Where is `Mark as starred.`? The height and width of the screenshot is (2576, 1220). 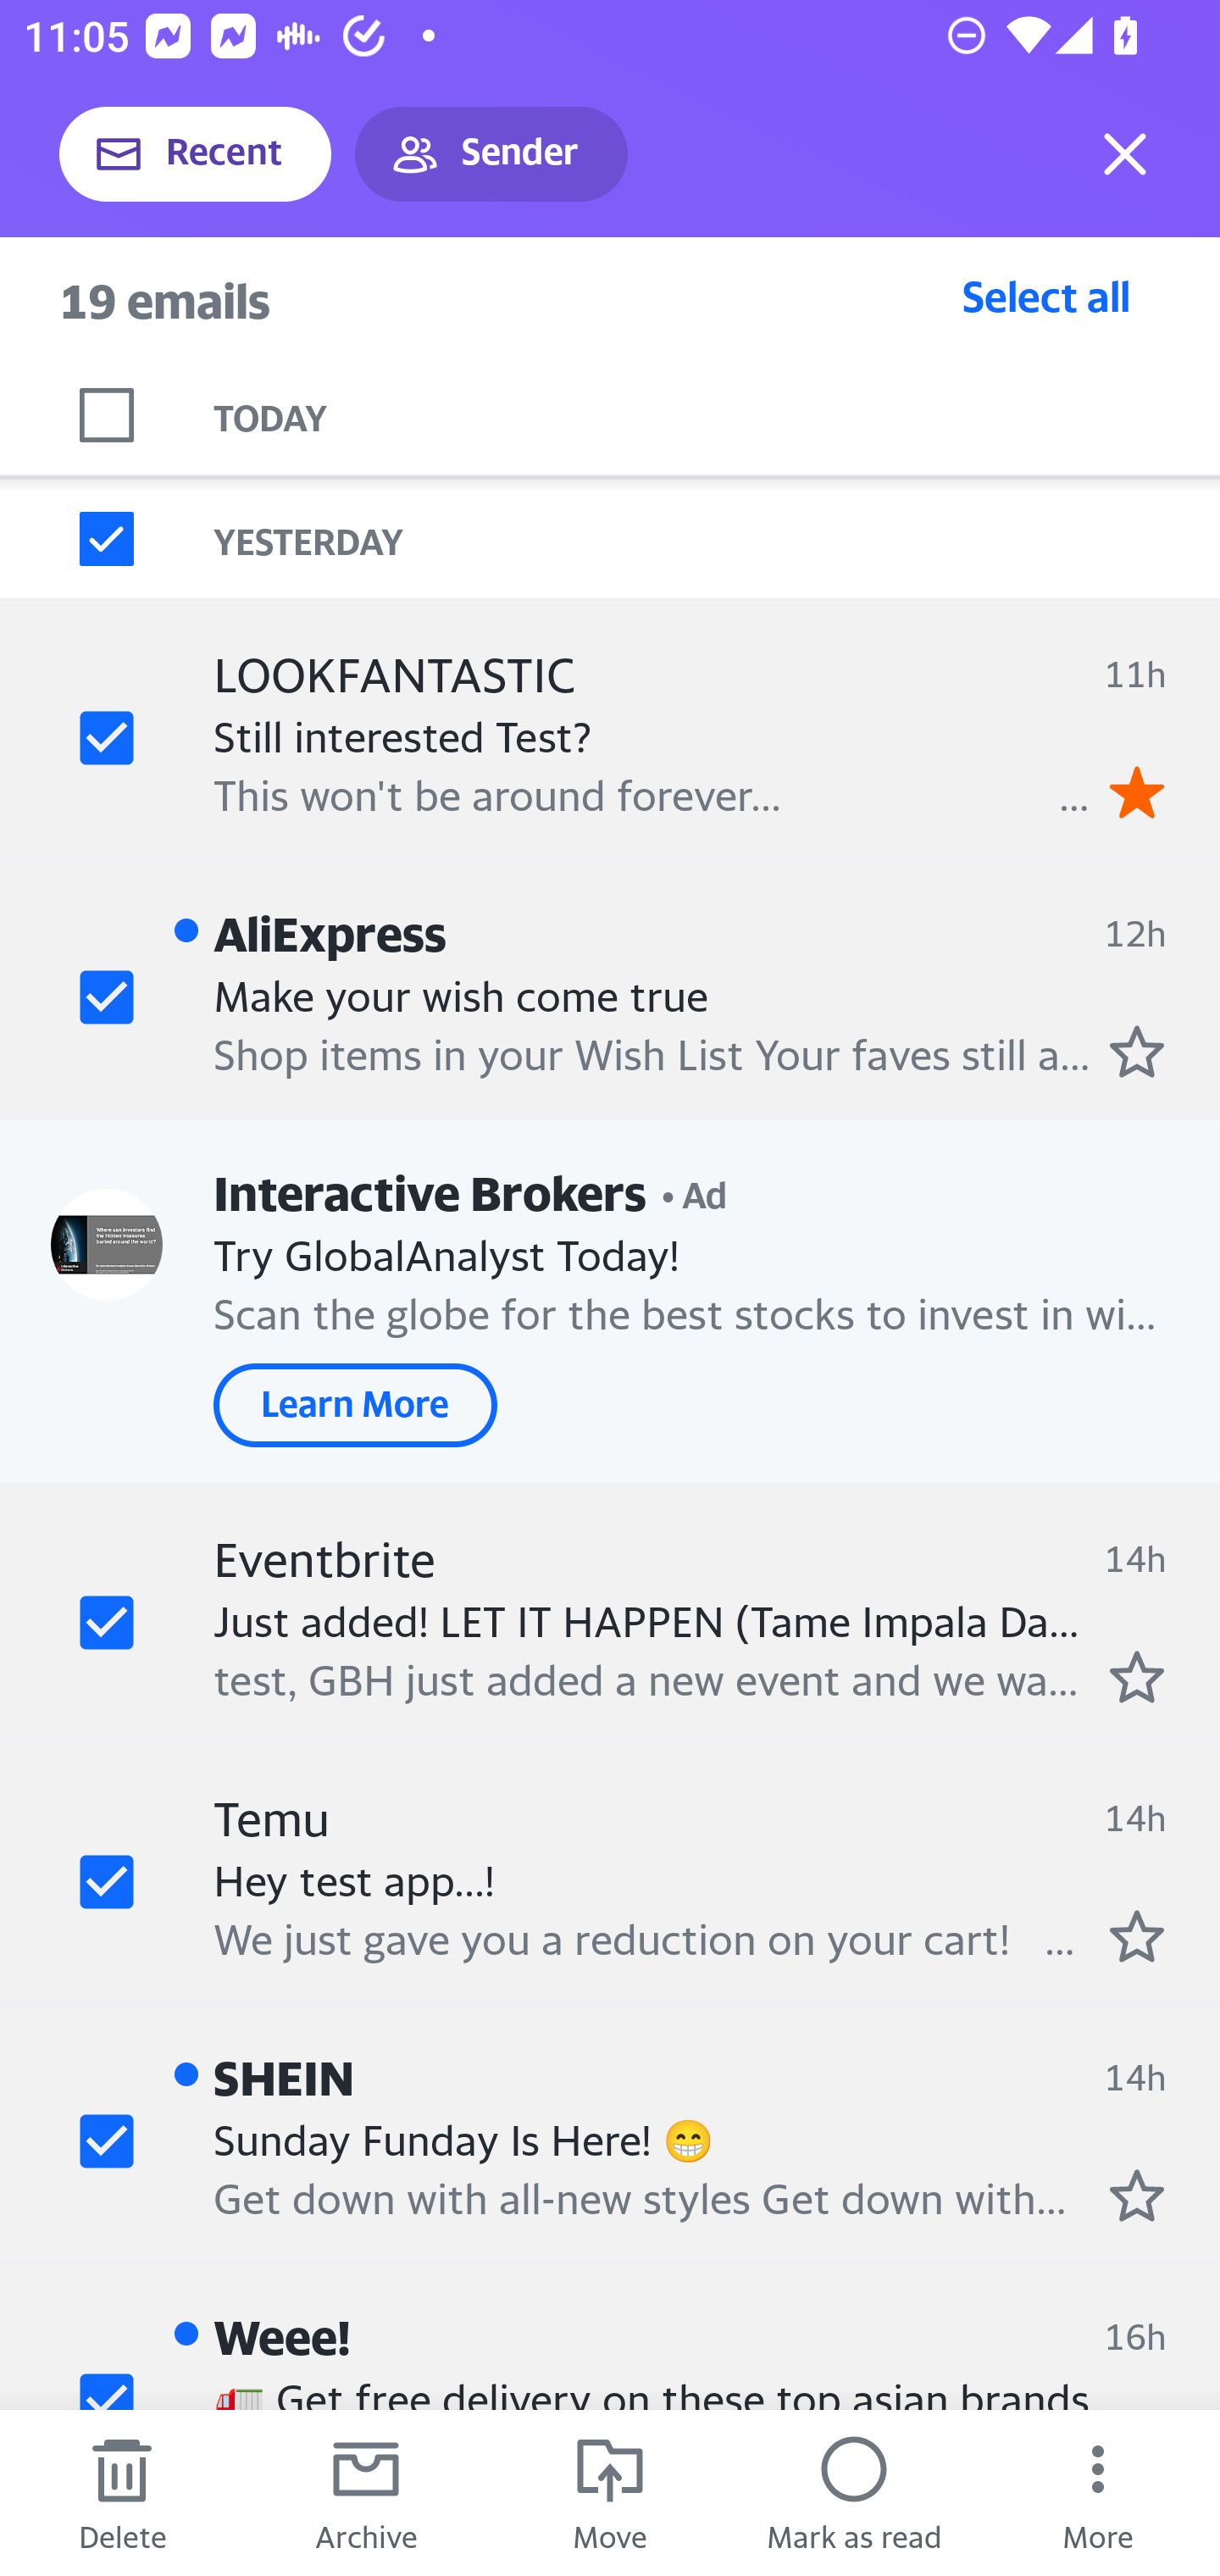
Mark as starred. is located at coordinates (1137, 1935).